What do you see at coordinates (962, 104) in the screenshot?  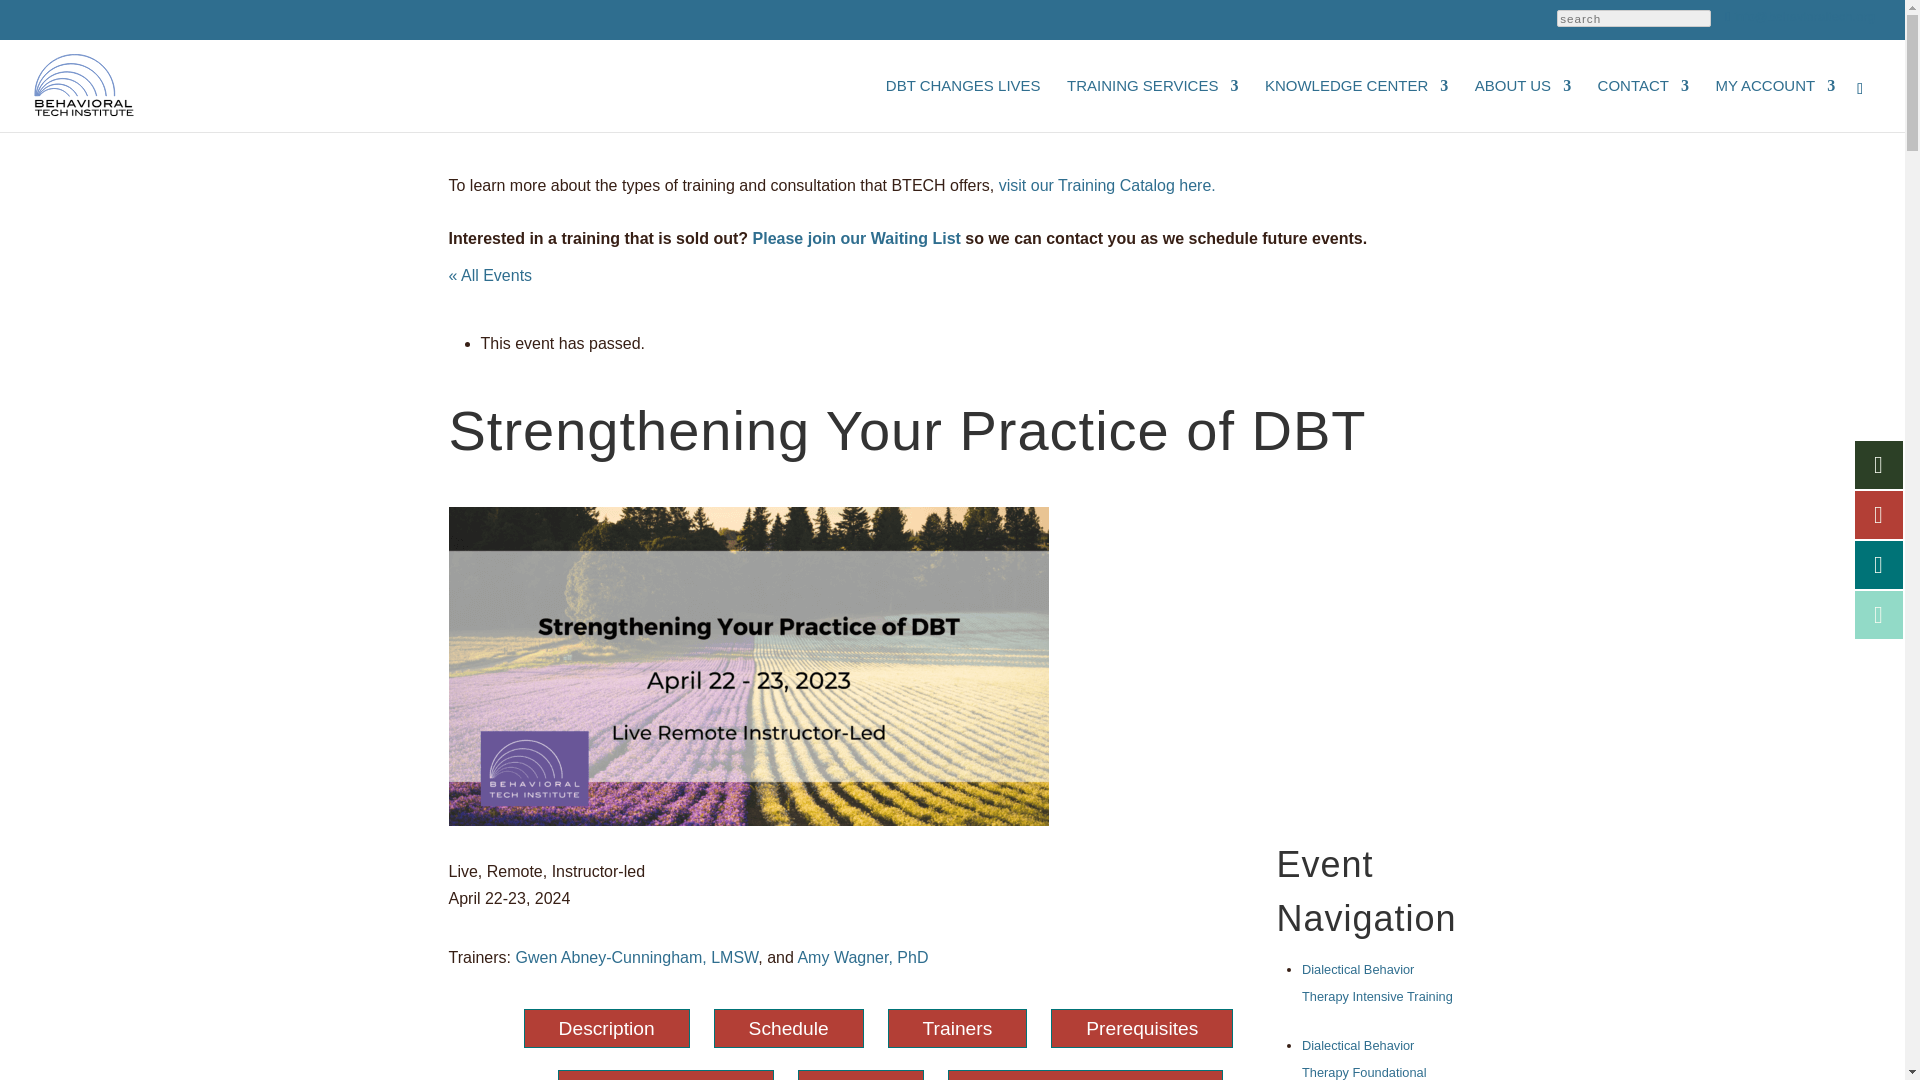 I see `DBT CHANGES LIVES` at bounding box center [962, 104].